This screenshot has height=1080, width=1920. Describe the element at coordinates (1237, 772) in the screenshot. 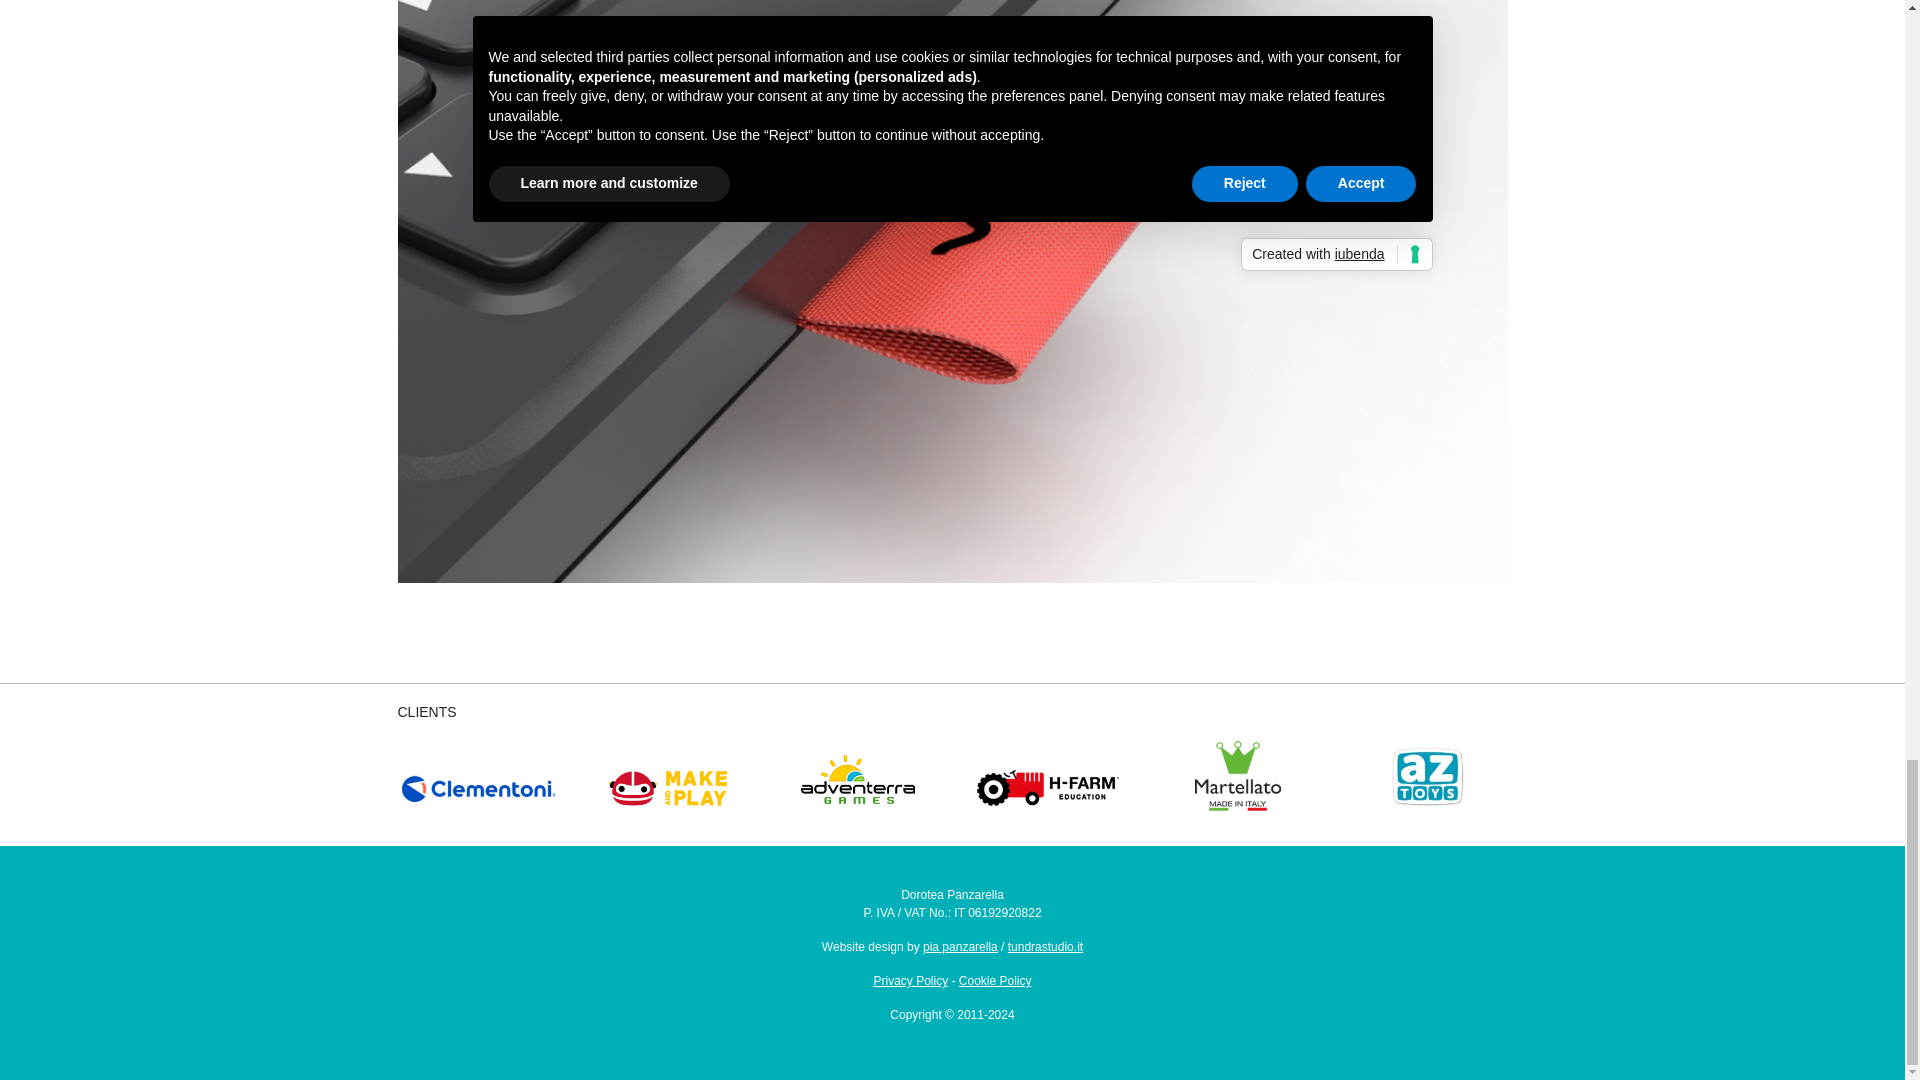

I see `Link to Client Martellato` at that location.